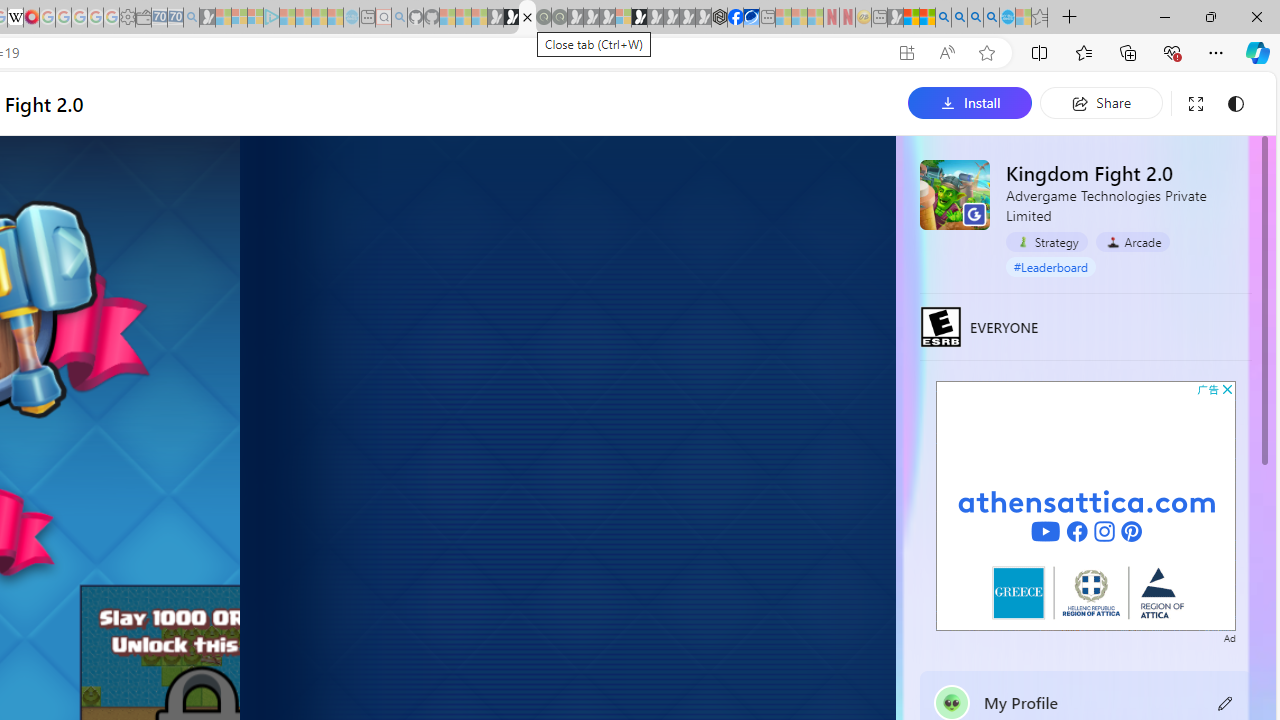  I want to click on App available. Install Kingdom Fight 2.0, so click(906, 53).